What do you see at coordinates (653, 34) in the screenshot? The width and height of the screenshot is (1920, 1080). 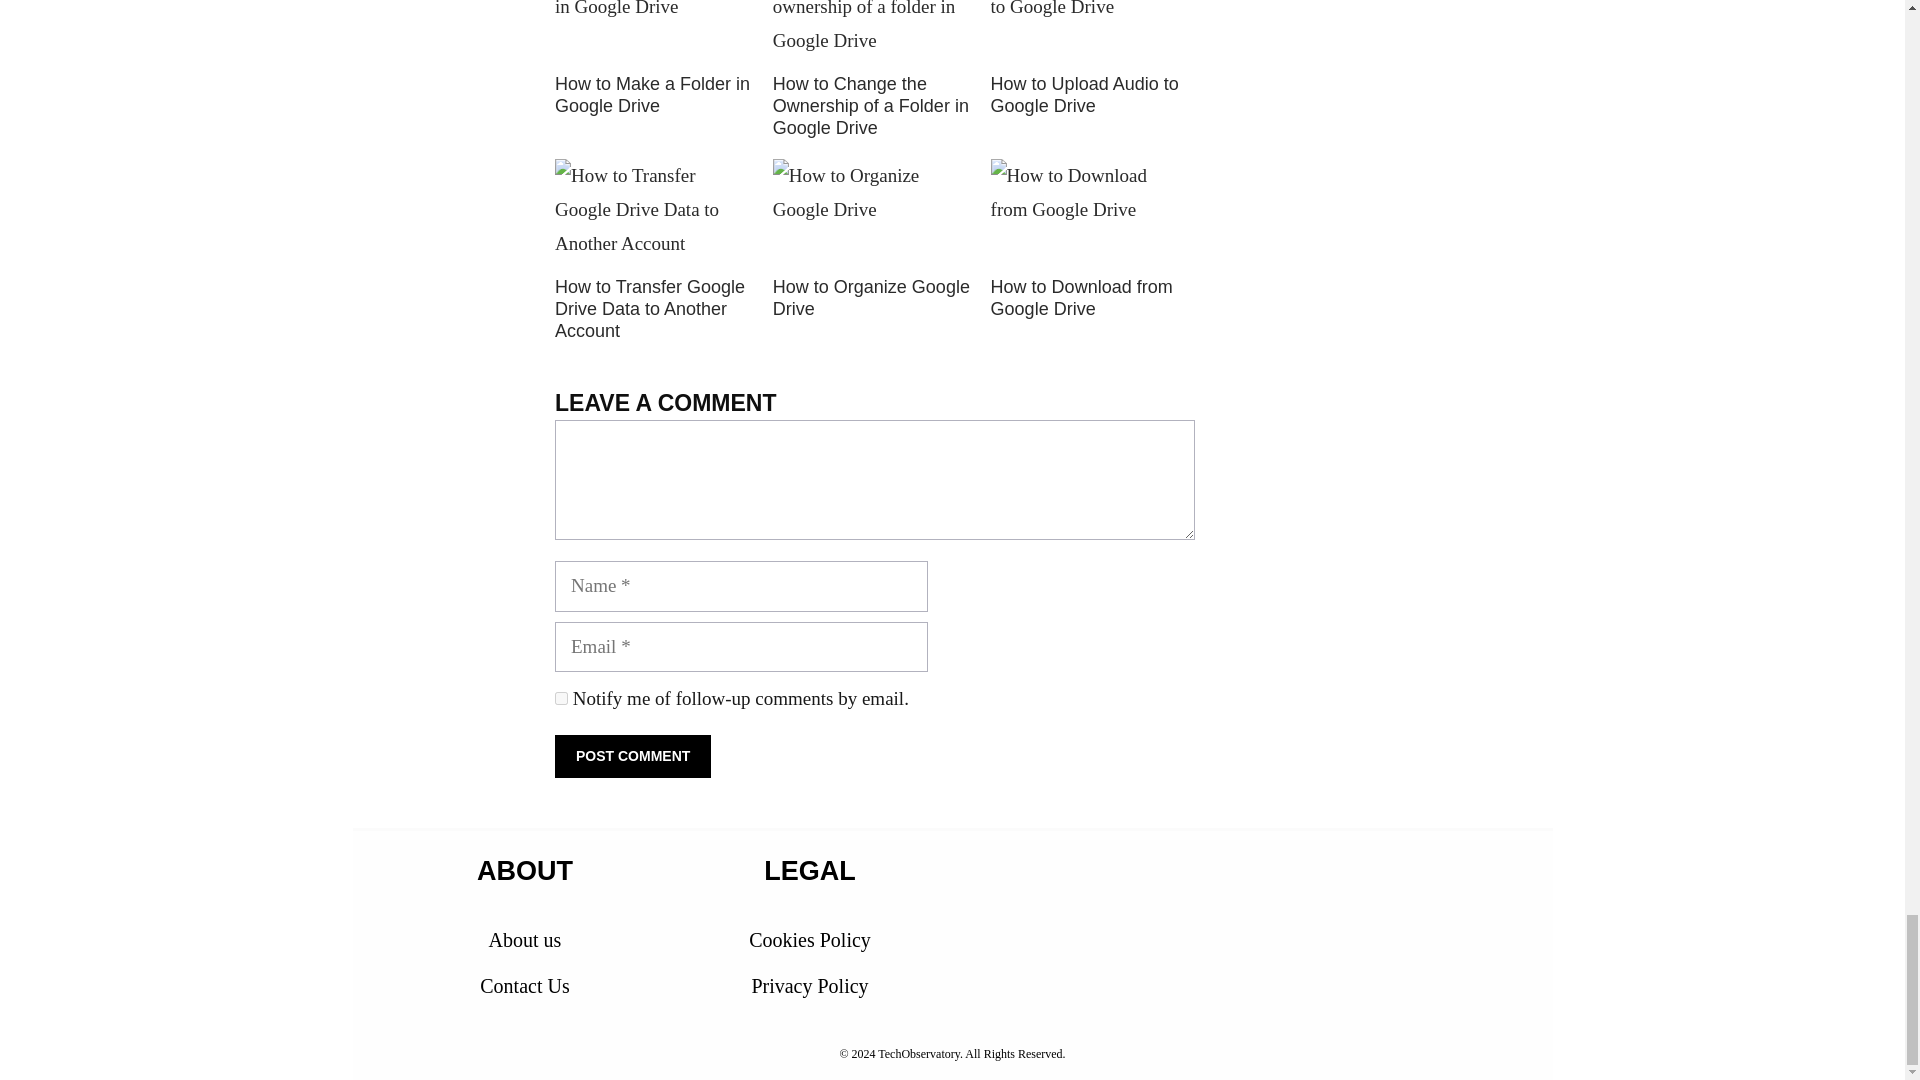 I see `How to Make a Folder in Google Drive` at bounding box center [653, 34].